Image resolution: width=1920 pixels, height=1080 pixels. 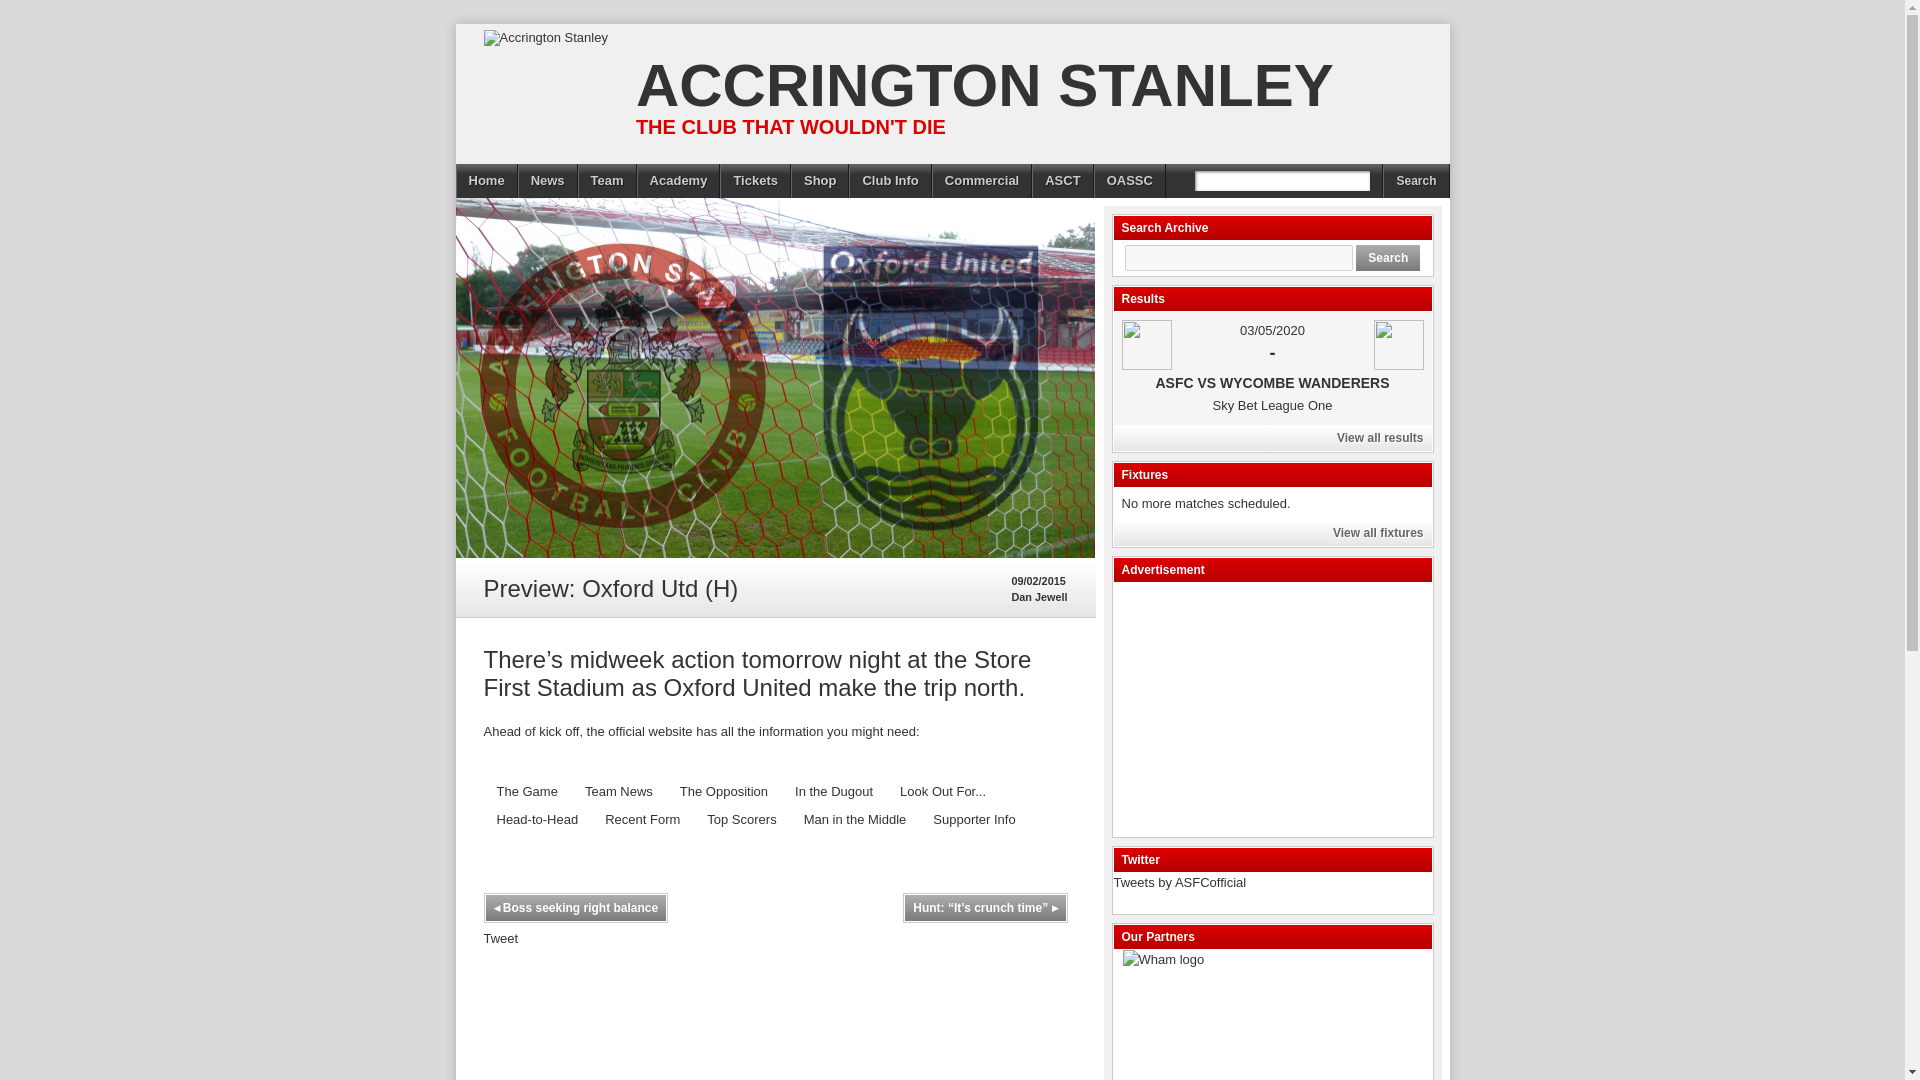 What do you see at coordinates (678, 180) in the screenshot?
I see `Academy` at bounding box center [678, 180].